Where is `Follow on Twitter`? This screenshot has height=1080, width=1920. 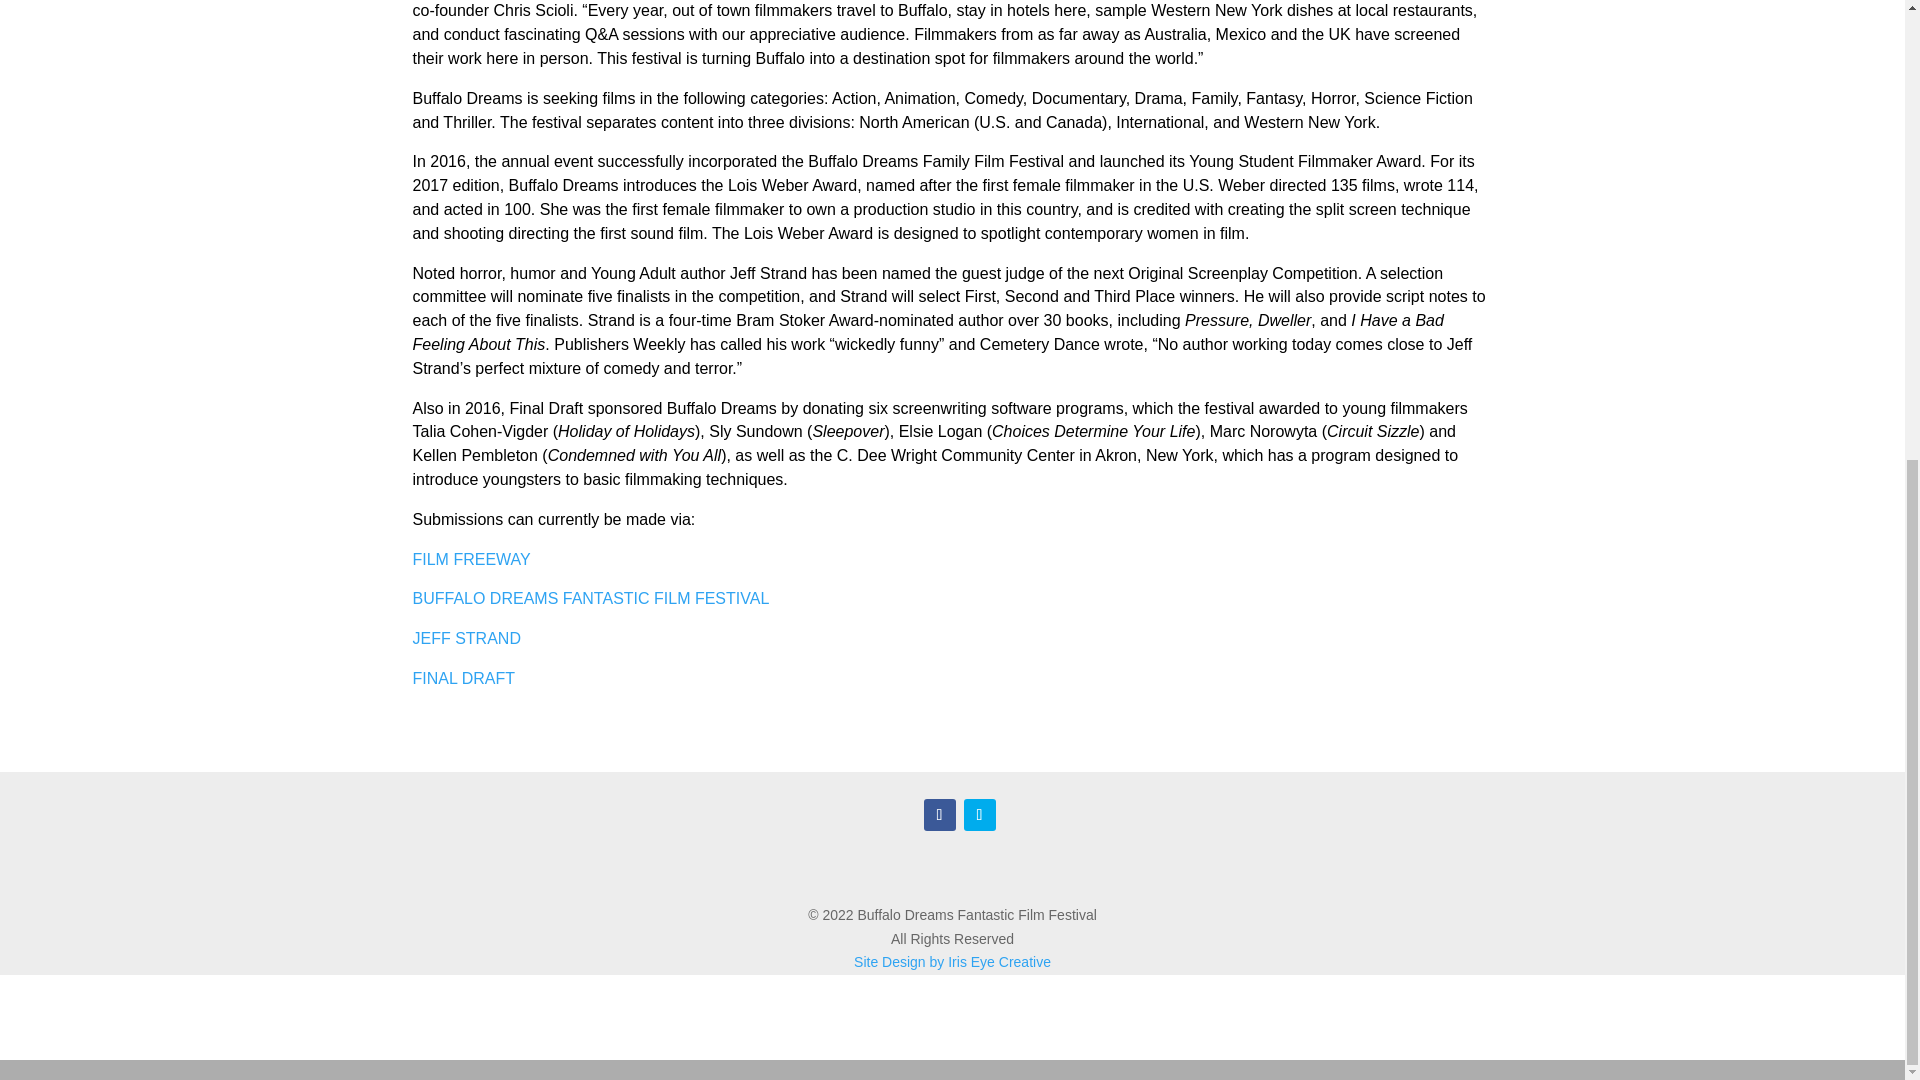 Follow on Twitter is located at coordinates (980, 814).